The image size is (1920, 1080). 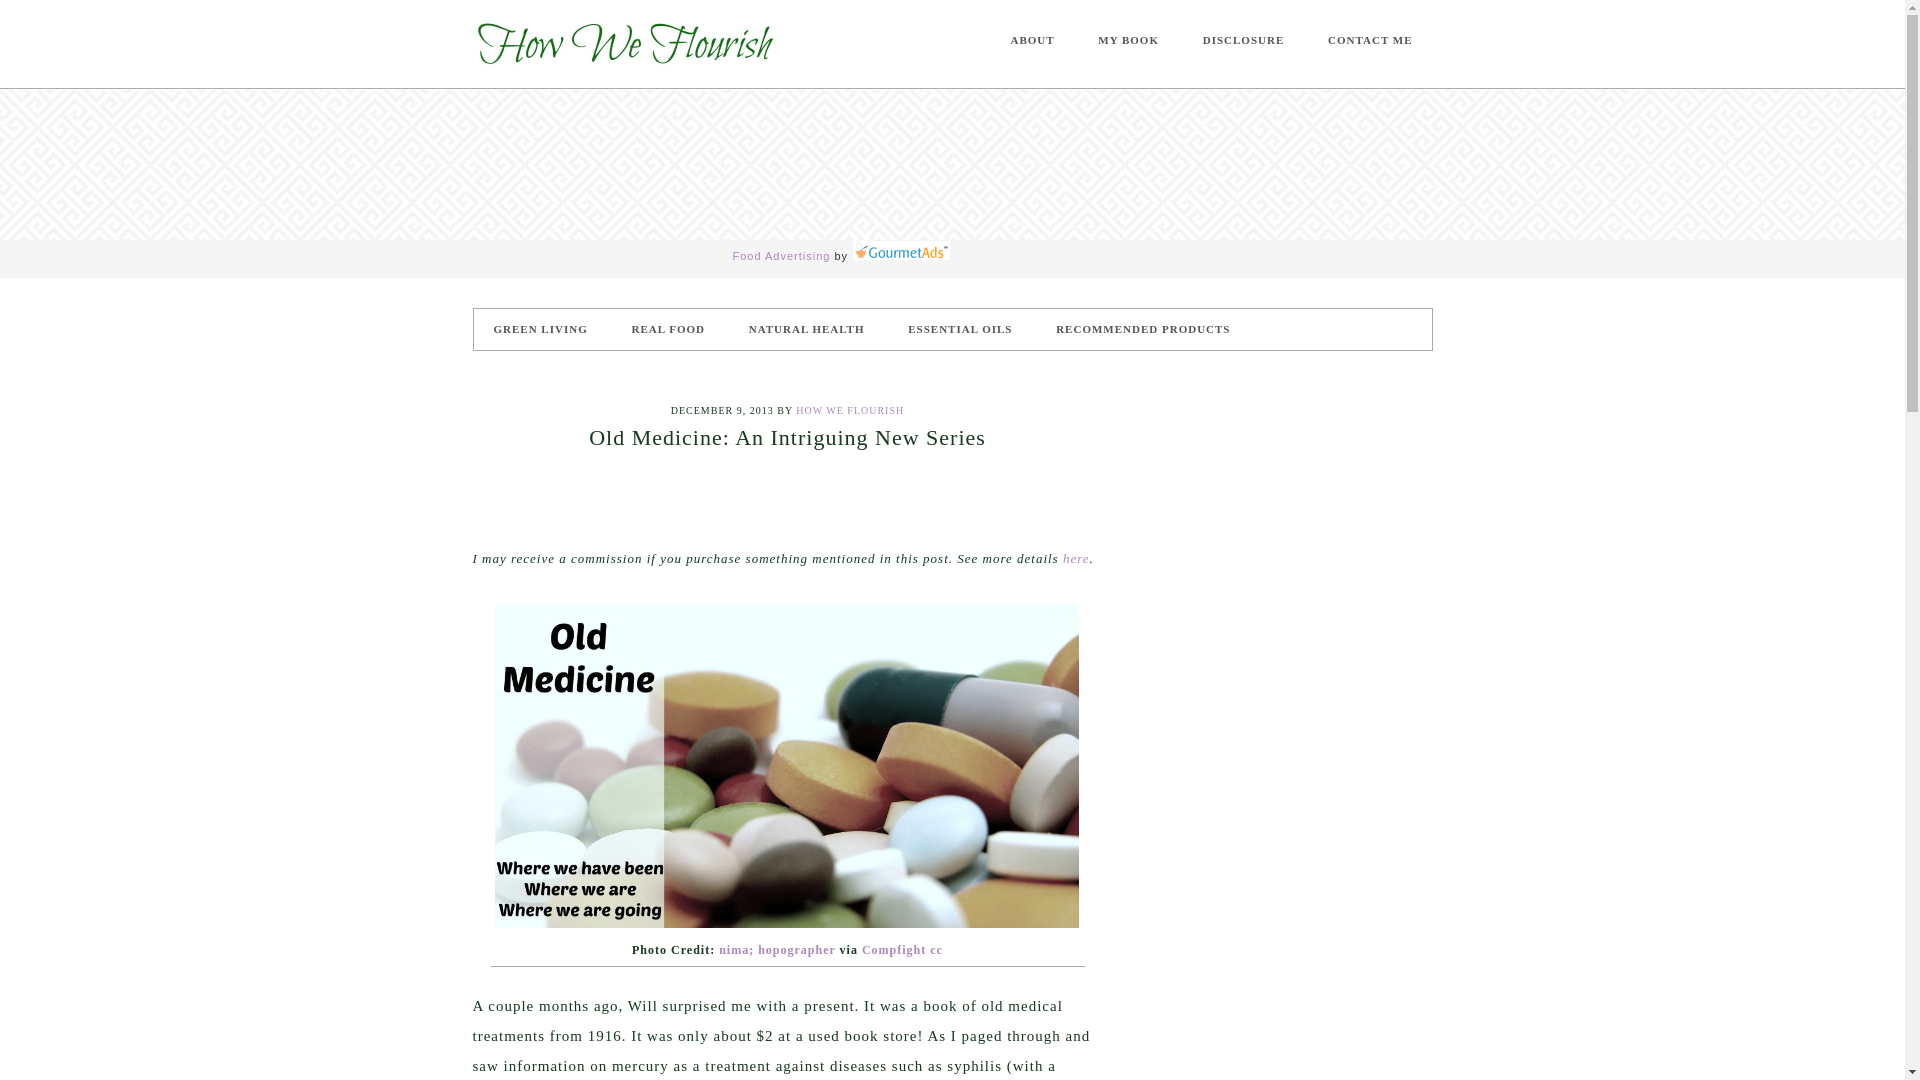 What do you see at coordinates (780, 256) in the screenshot?
I see `Food Advertising` at bounding box center [780, 256].